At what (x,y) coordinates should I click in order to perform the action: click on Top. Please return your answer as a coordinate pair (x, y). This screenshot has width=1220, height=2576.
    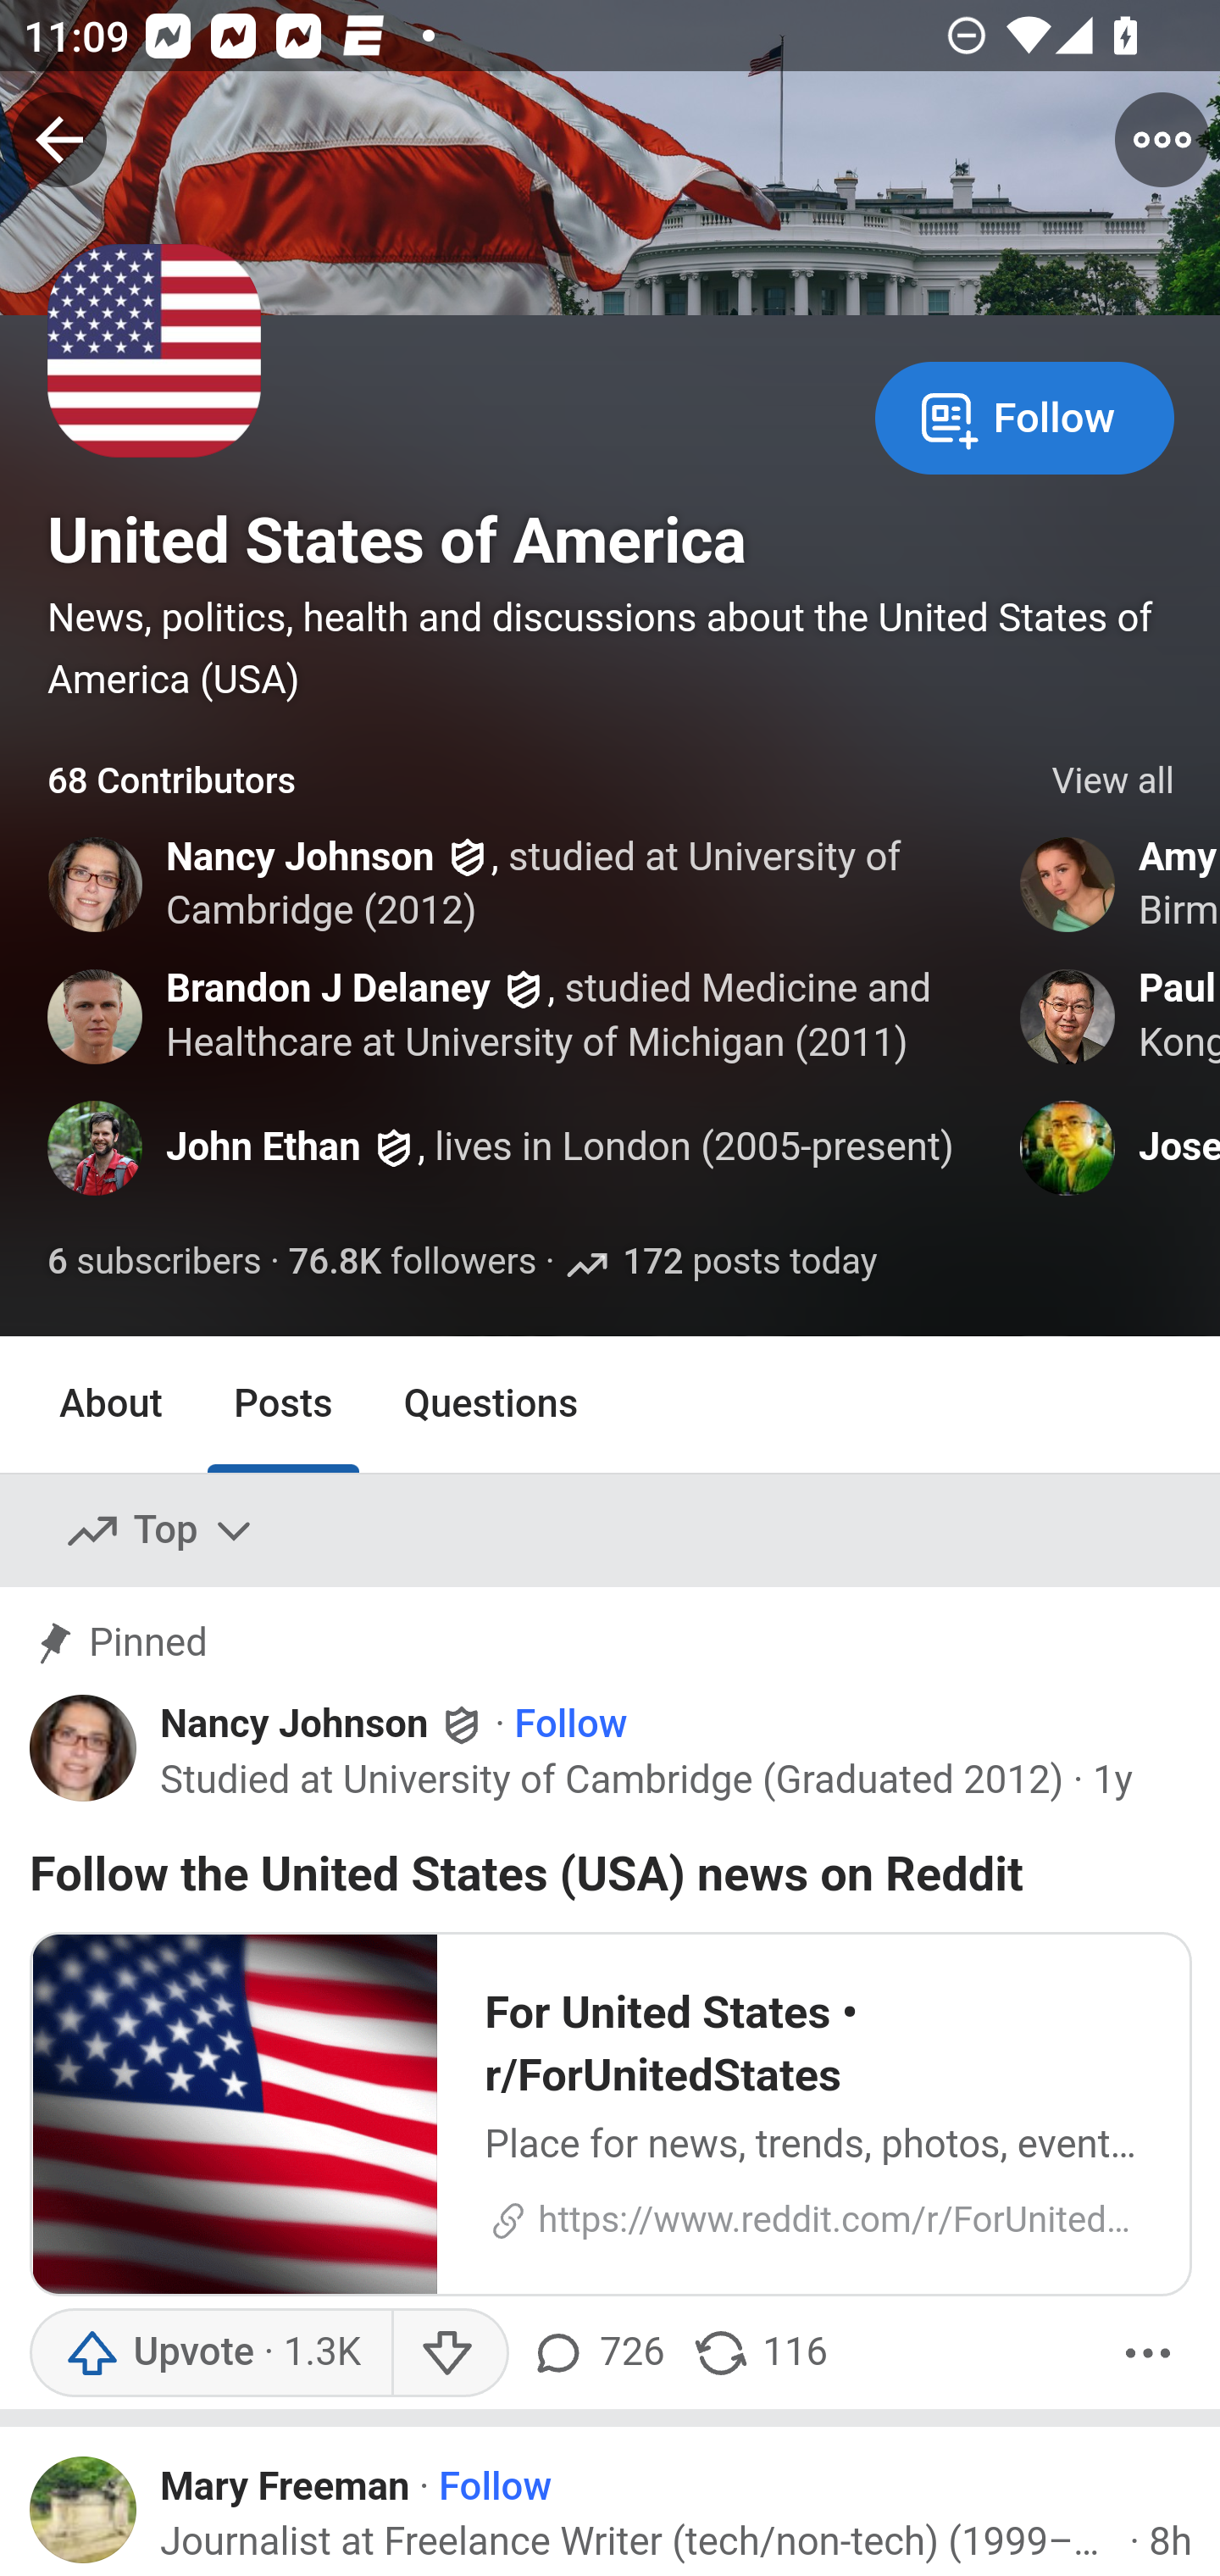
    Looking at the image, I should click on (161, 1531).